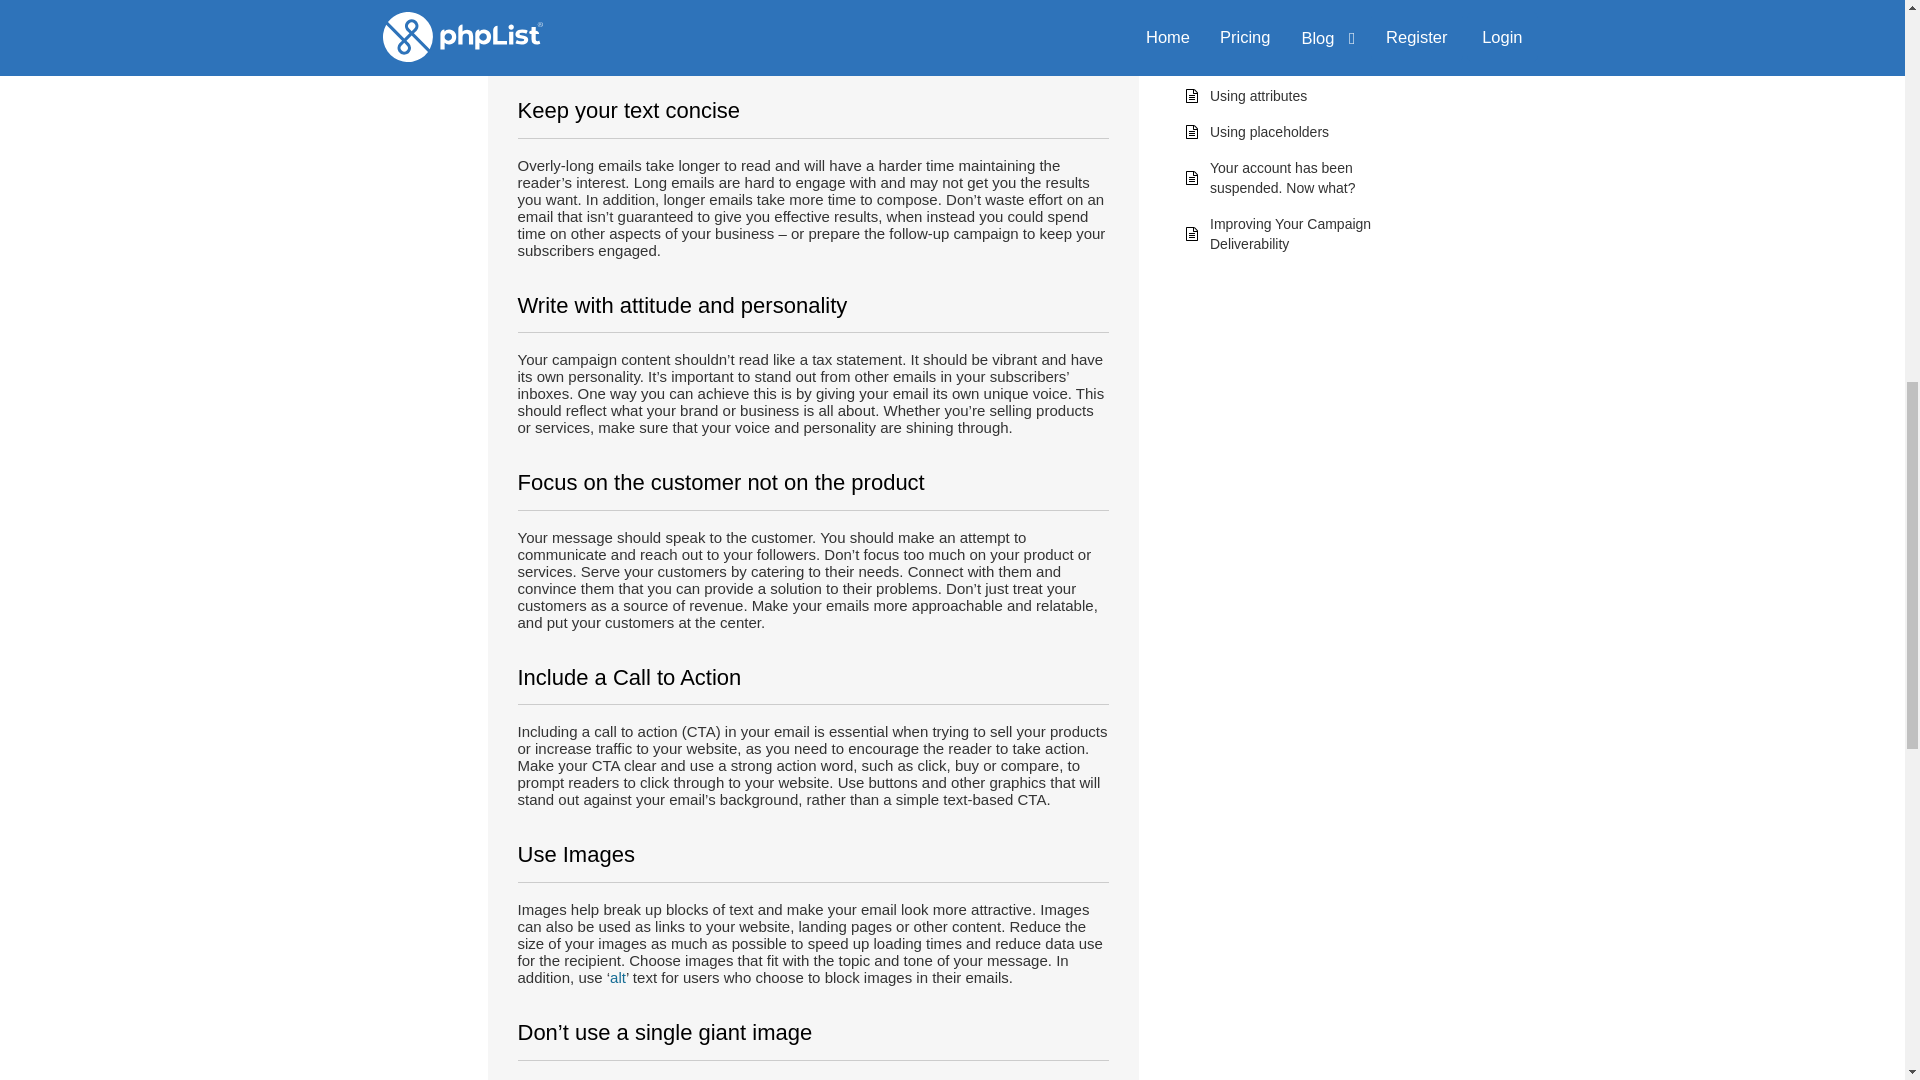 The width and height of the screenshot is (1920, 1080). What do you see at coordinates (1310, 50) in the screenshot?
I see `Configuration of reCAPTCHA V3 plugin` at bounding box center [1310, 50].